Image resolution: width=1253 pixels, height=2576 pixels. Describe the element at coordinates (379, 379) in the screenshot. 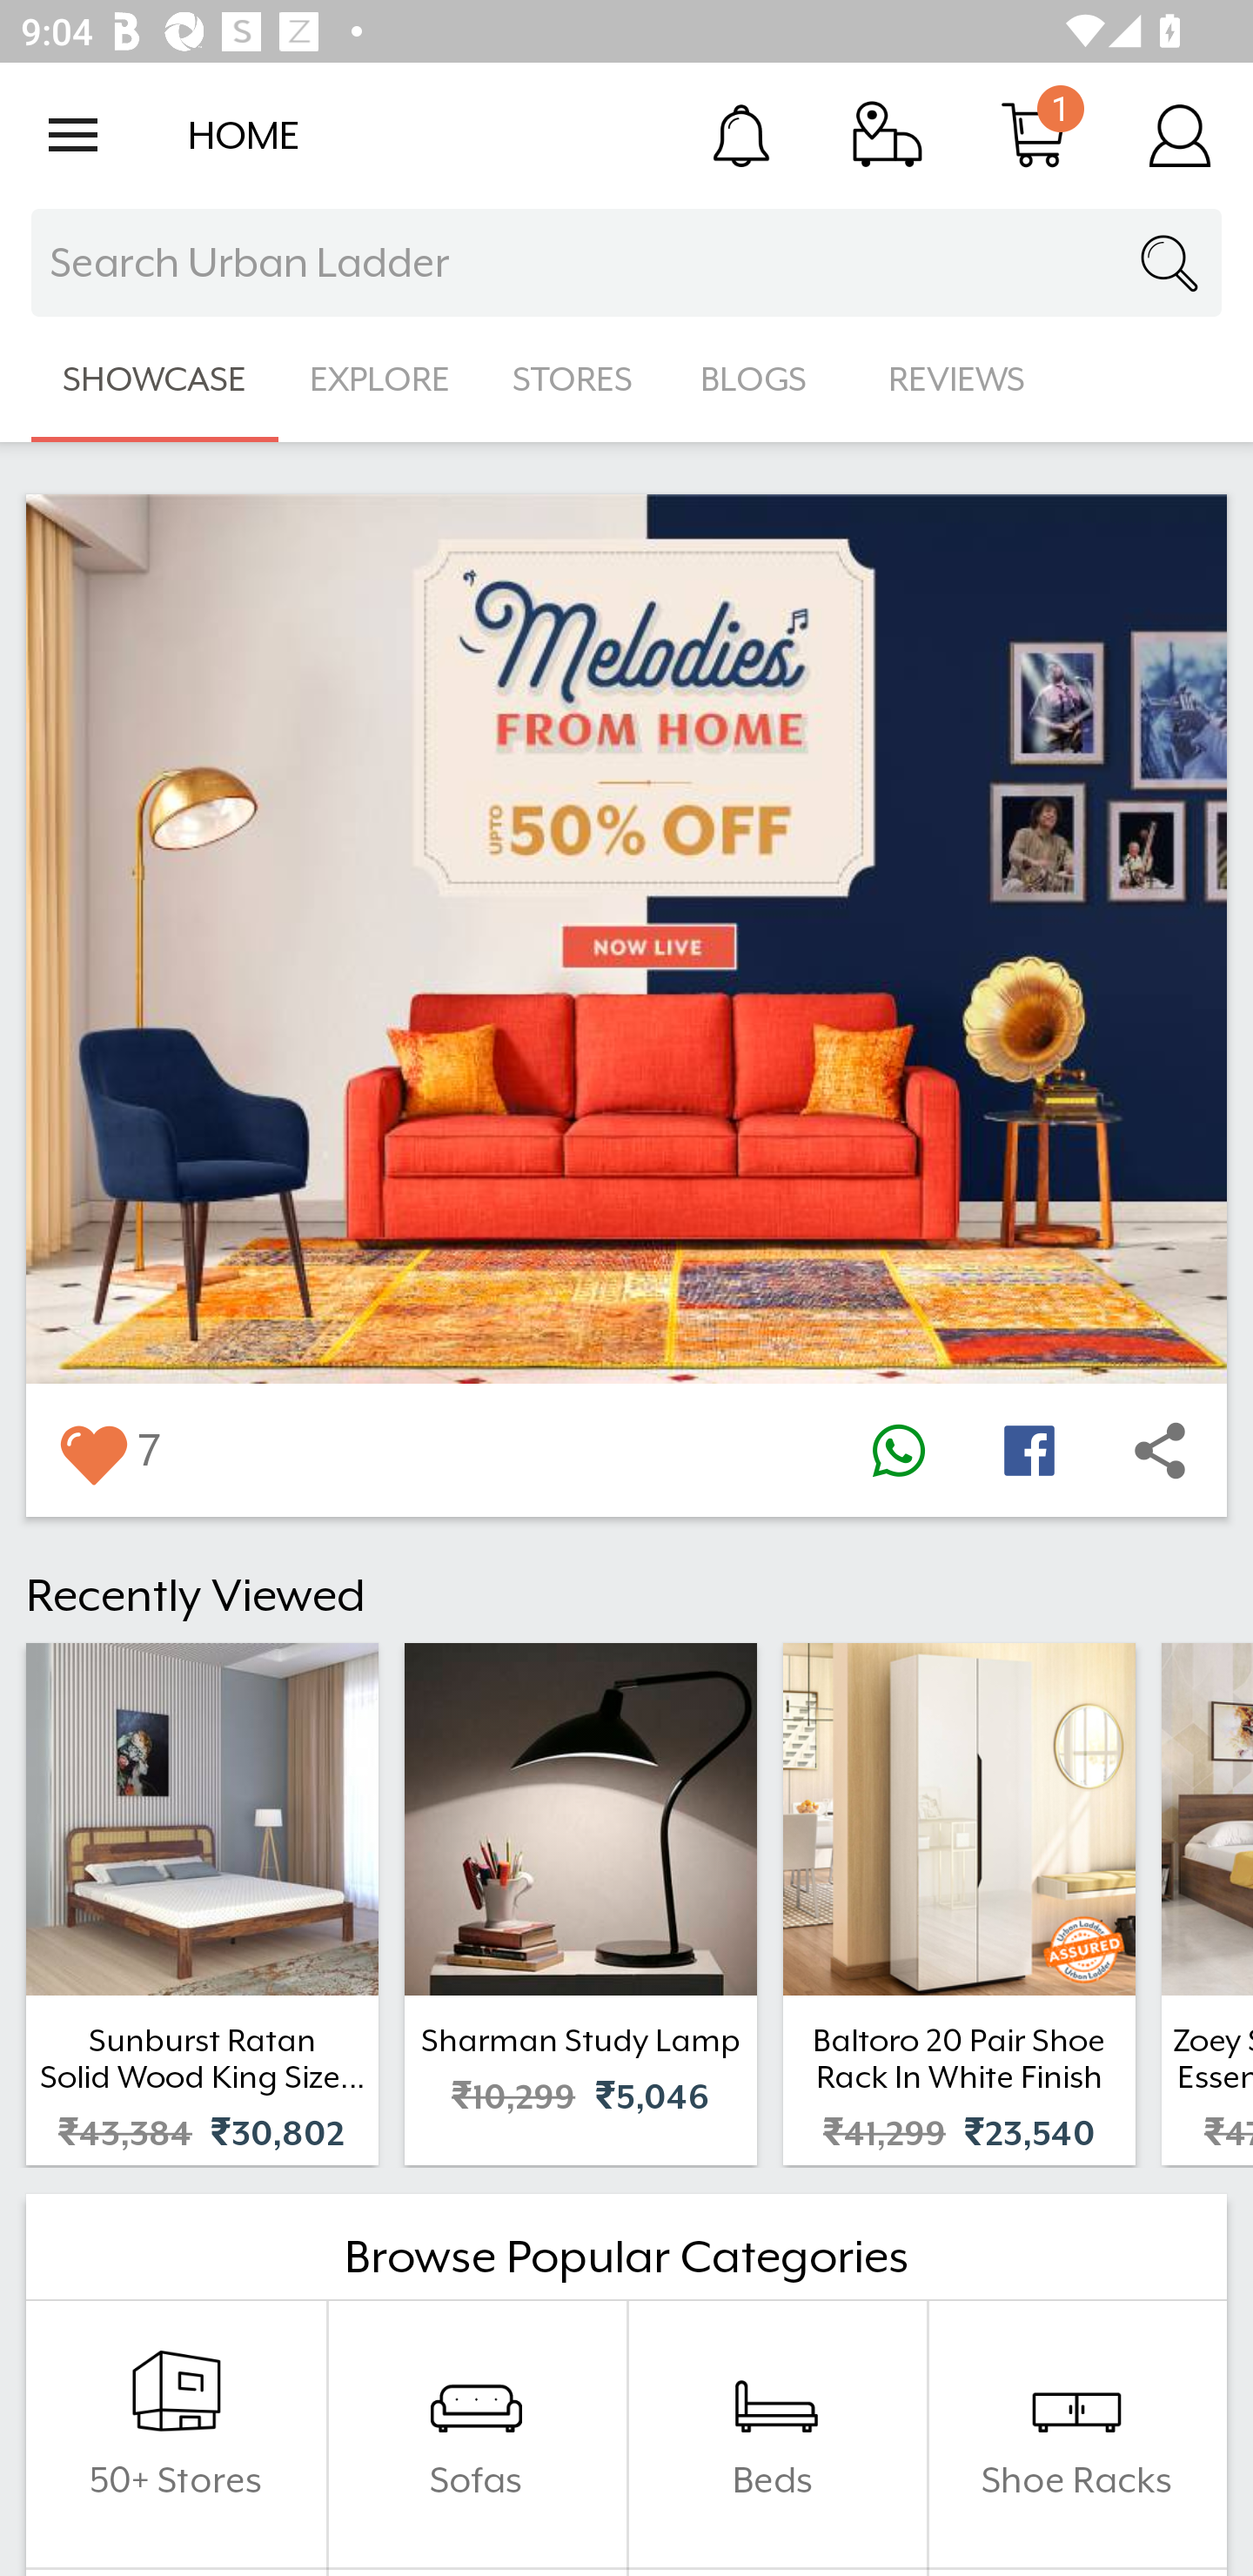

I see `EXPLORE` at that location.